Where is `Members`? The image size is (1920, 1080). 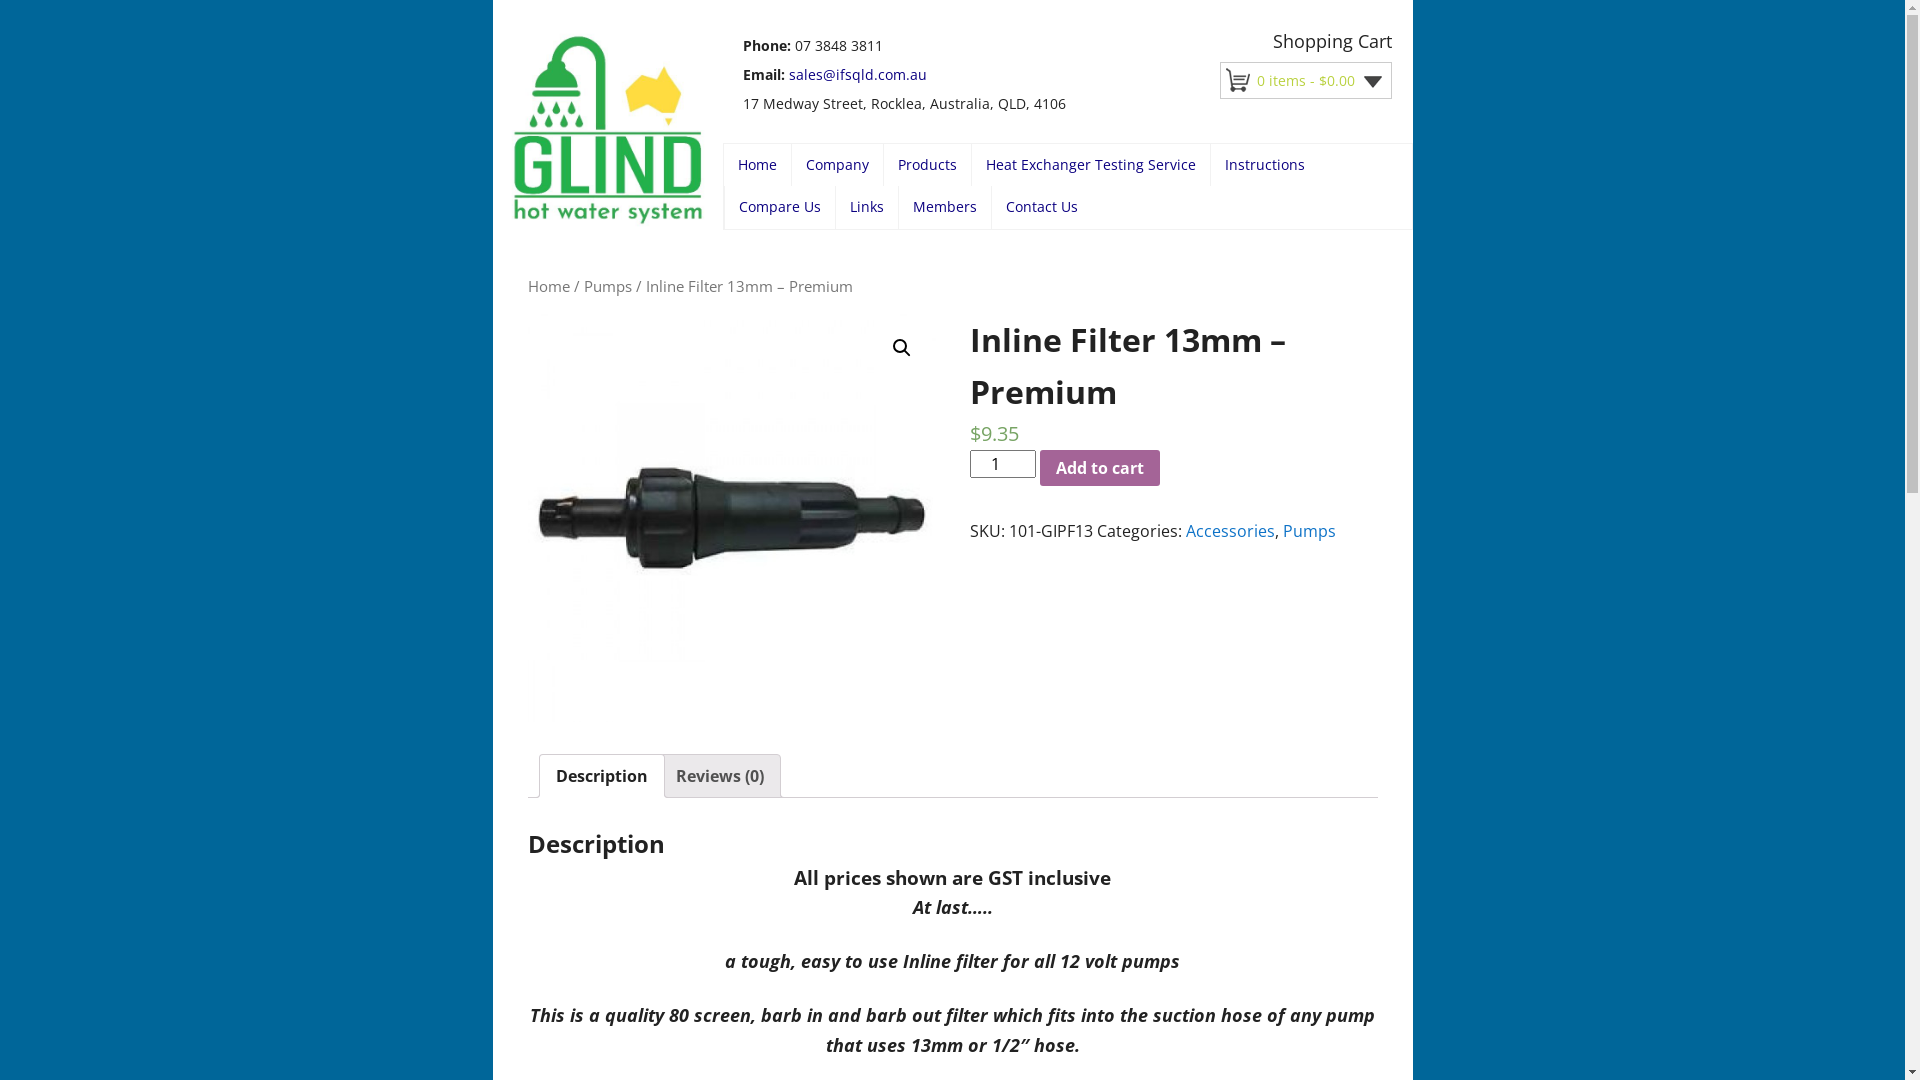
Members is located at coordinates (944, 208).